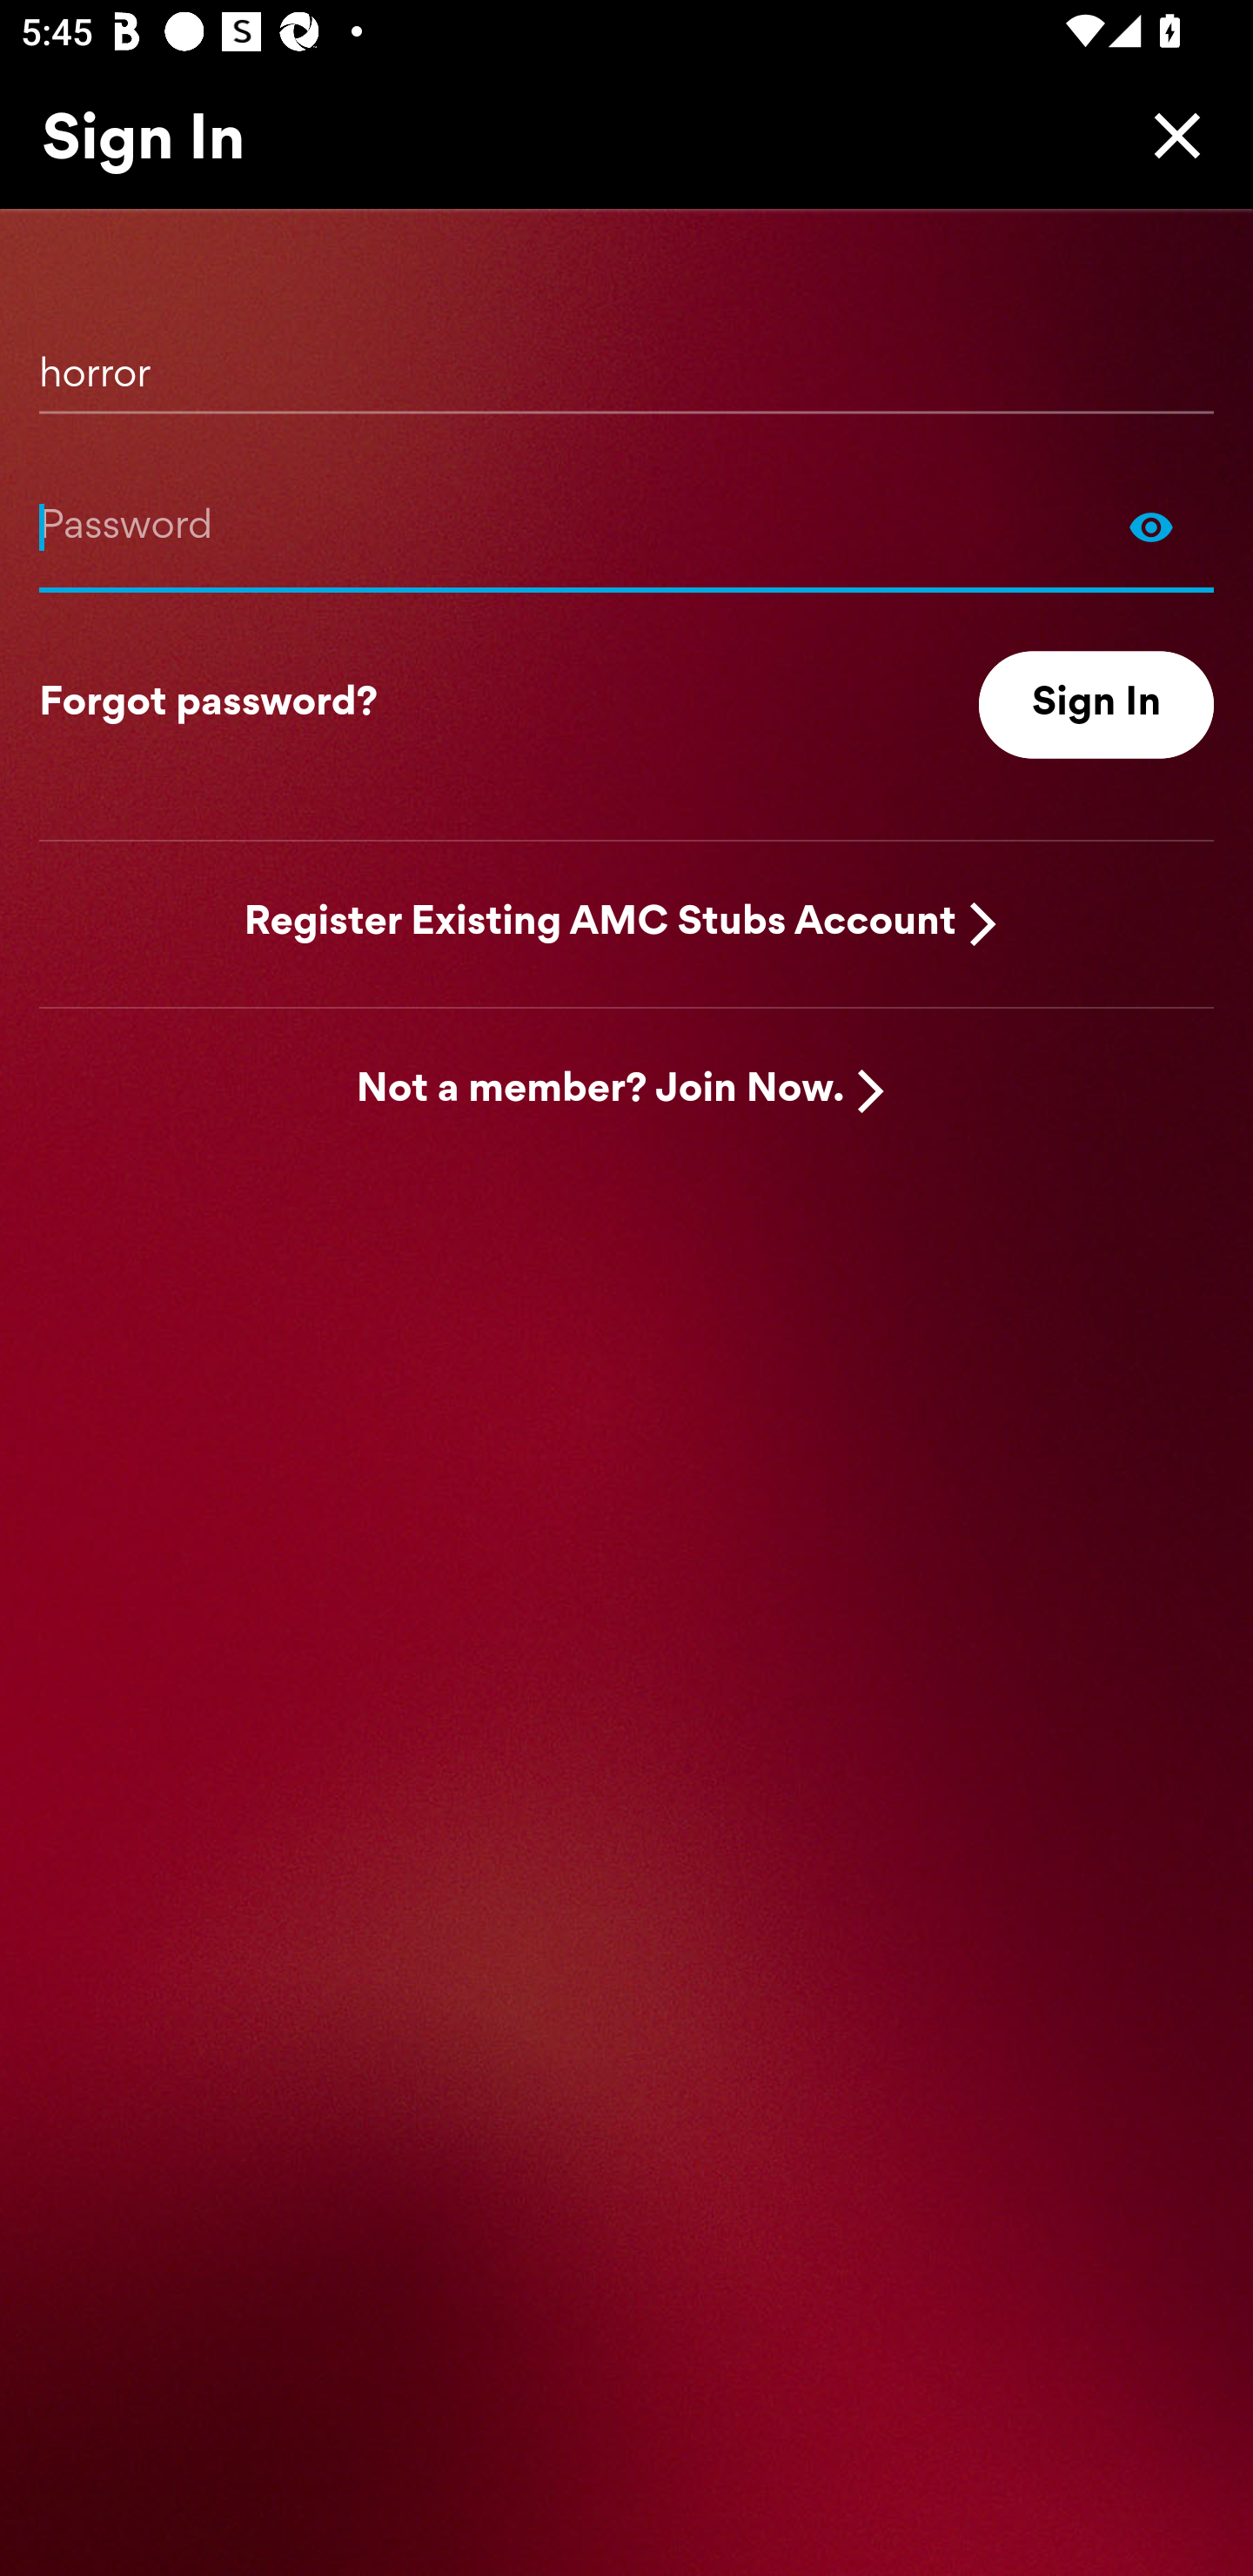  What do you see at coordinates (208, 705) in the screenshot?
I see `Forgot password?` at bounding box center [208, 705].